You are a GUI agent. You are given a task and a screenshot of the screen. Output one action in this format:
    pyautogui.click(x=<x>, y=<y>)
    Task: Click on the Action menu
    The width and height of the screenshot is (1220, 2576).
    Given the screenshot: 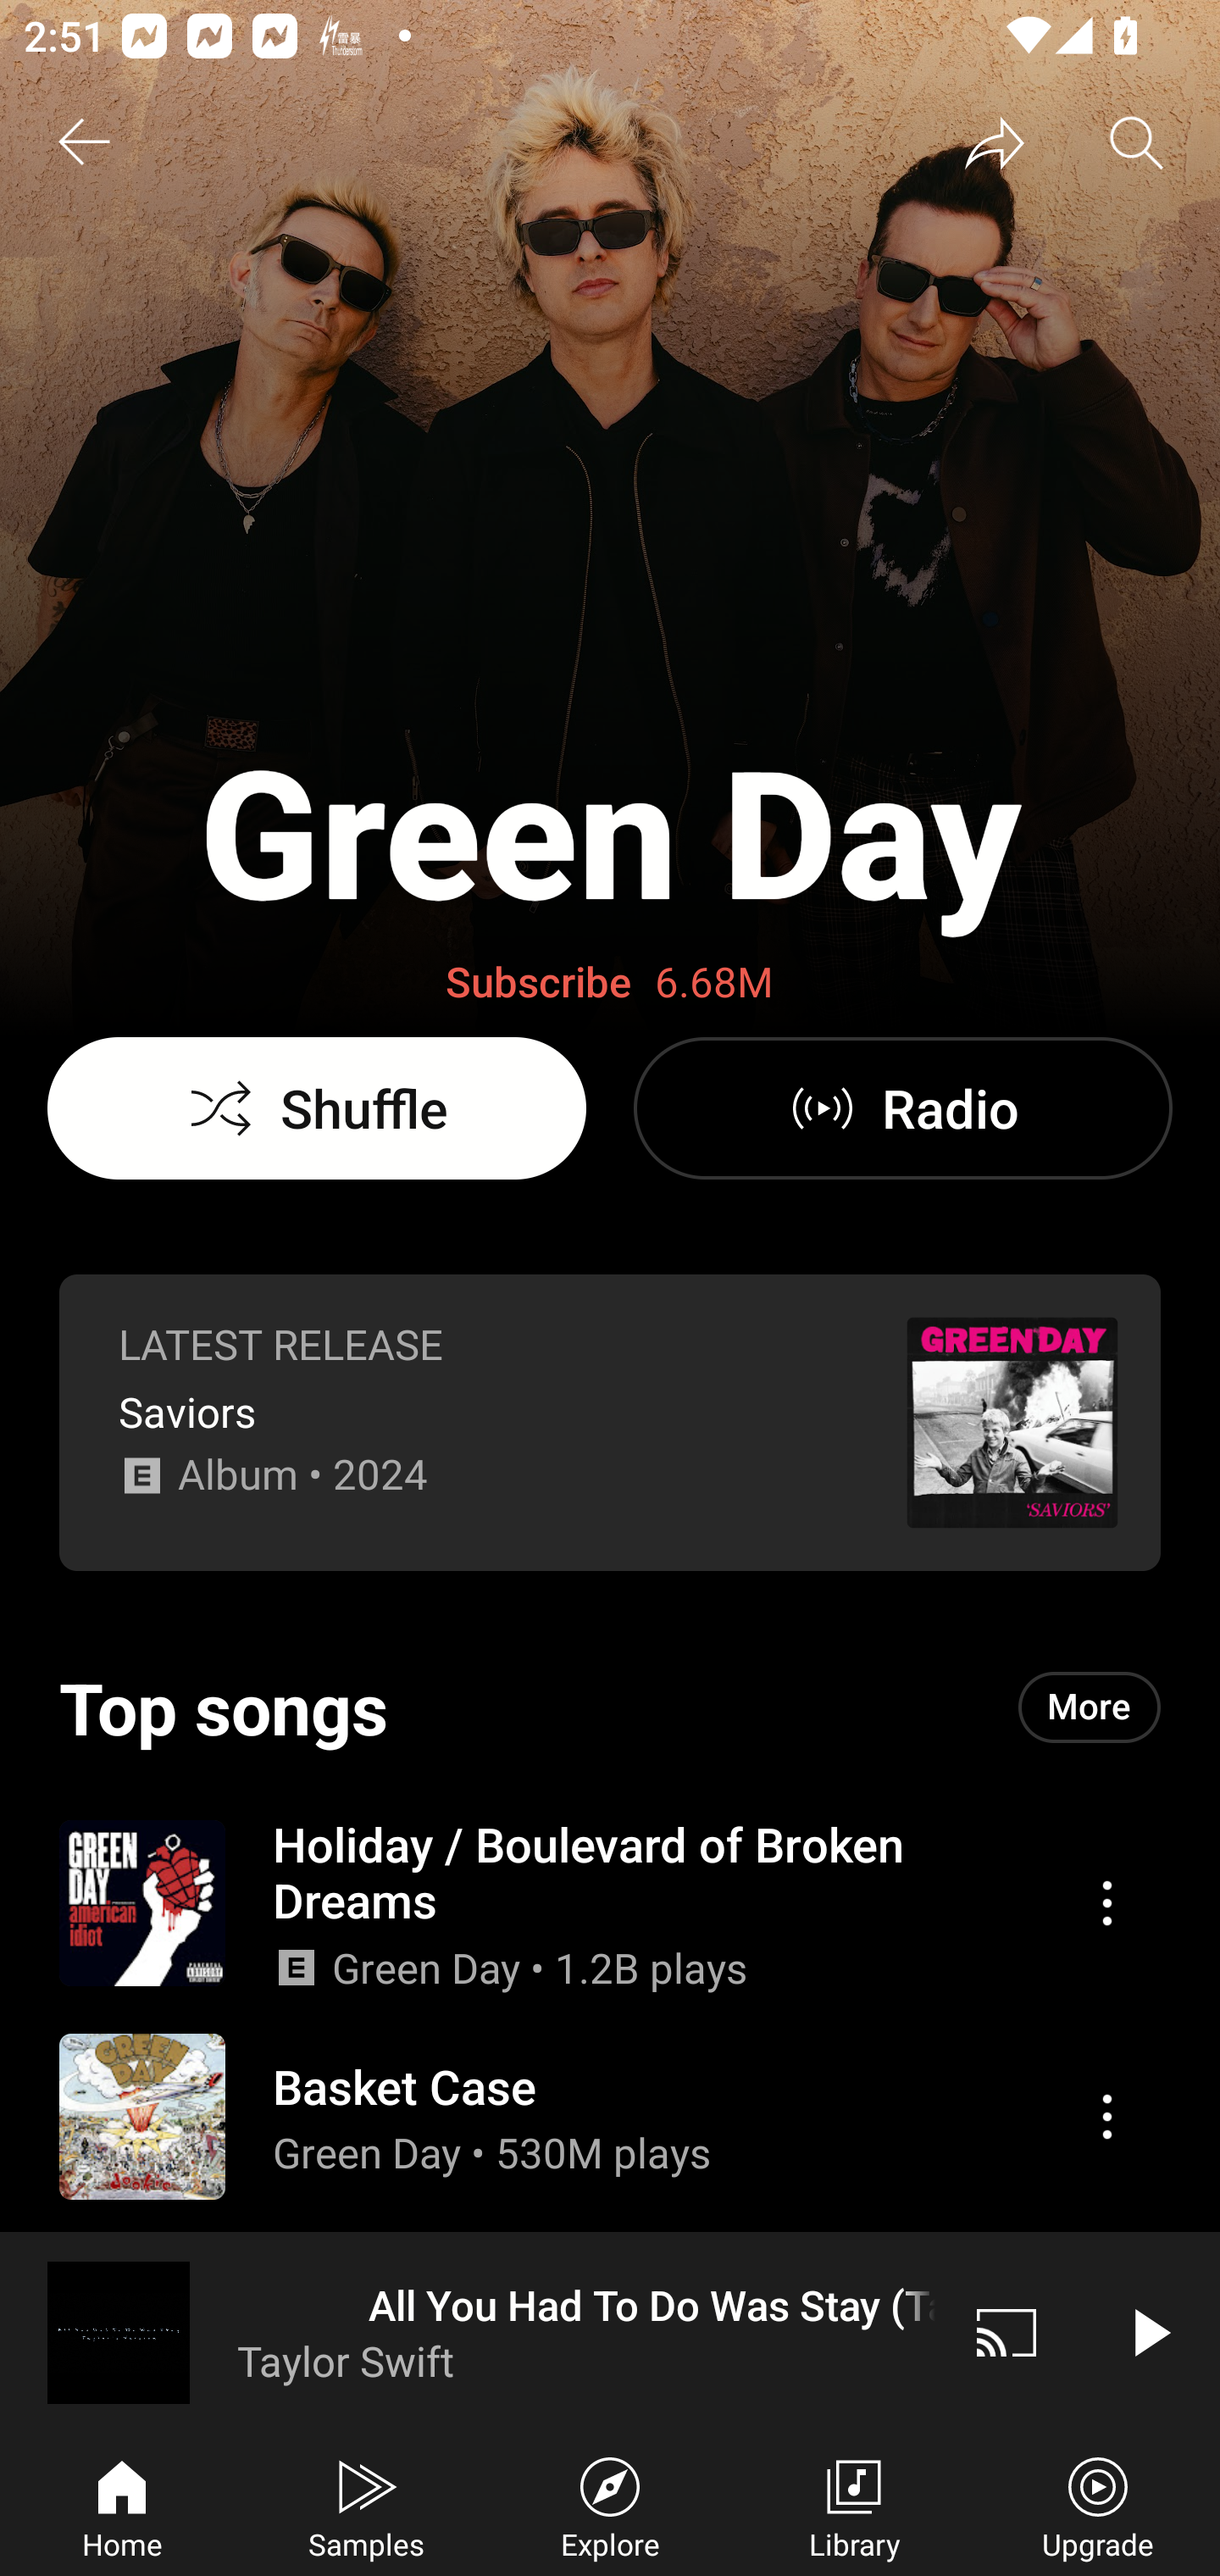 What is the action you would take?
    pyautogui.click(x=610, y=2116)
    